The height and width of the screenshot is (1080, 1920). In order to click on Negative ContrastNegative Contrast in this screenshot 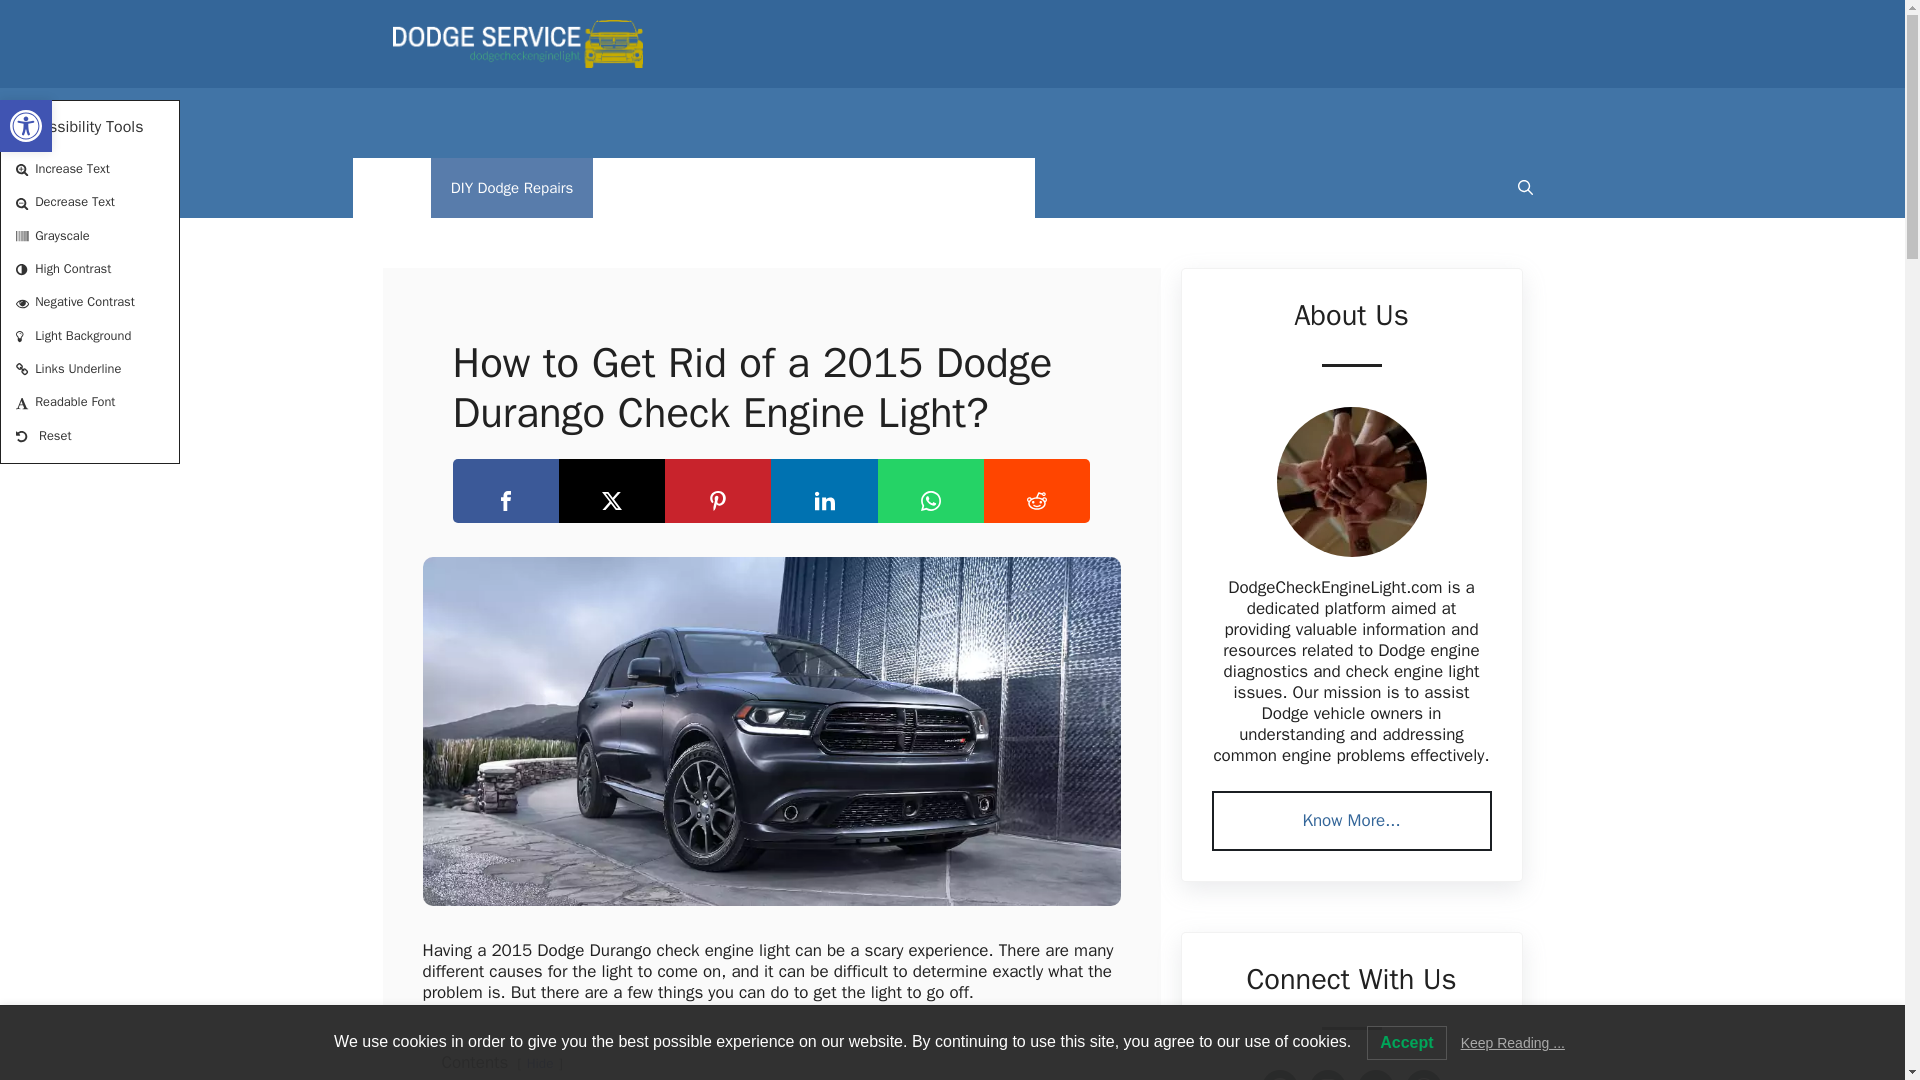, I will do `click(90, 302)`.